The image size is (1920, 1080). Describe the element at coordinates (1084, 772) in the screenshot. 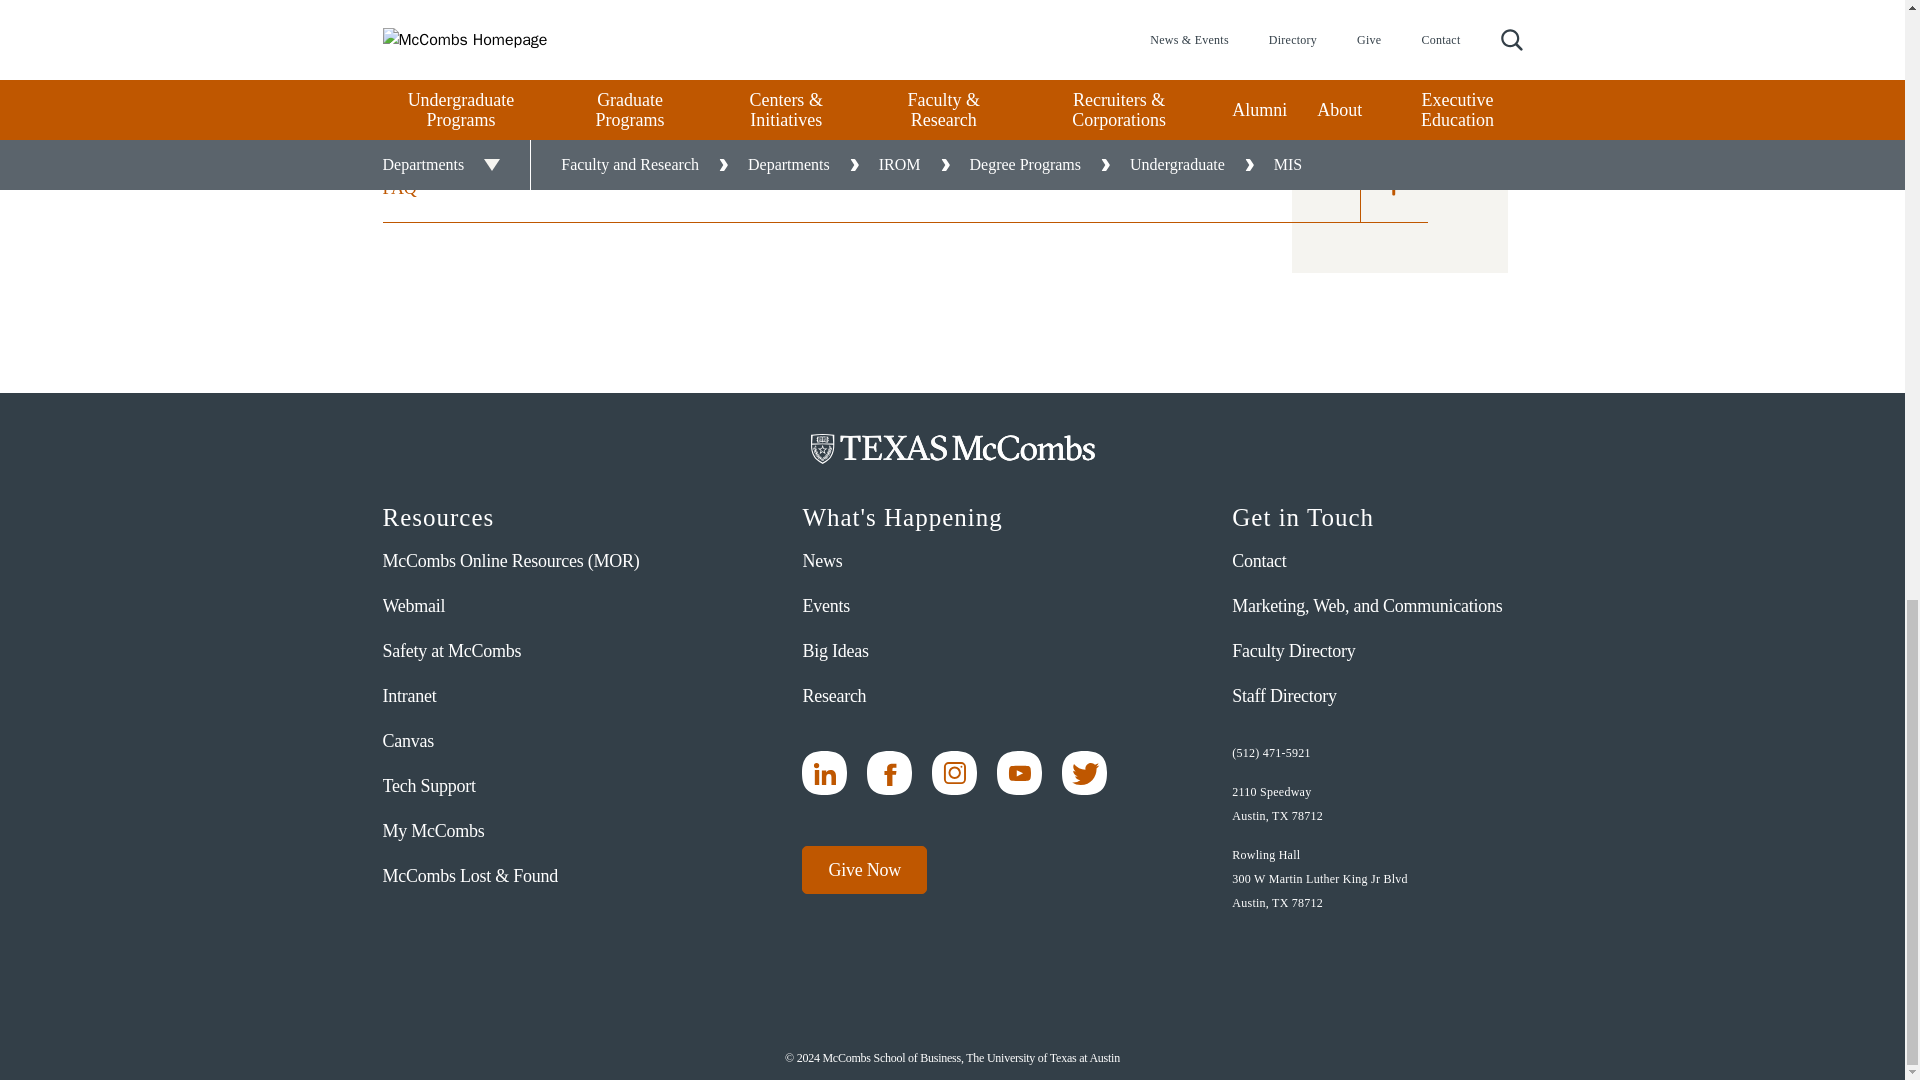

I see `Twitter` at that location.